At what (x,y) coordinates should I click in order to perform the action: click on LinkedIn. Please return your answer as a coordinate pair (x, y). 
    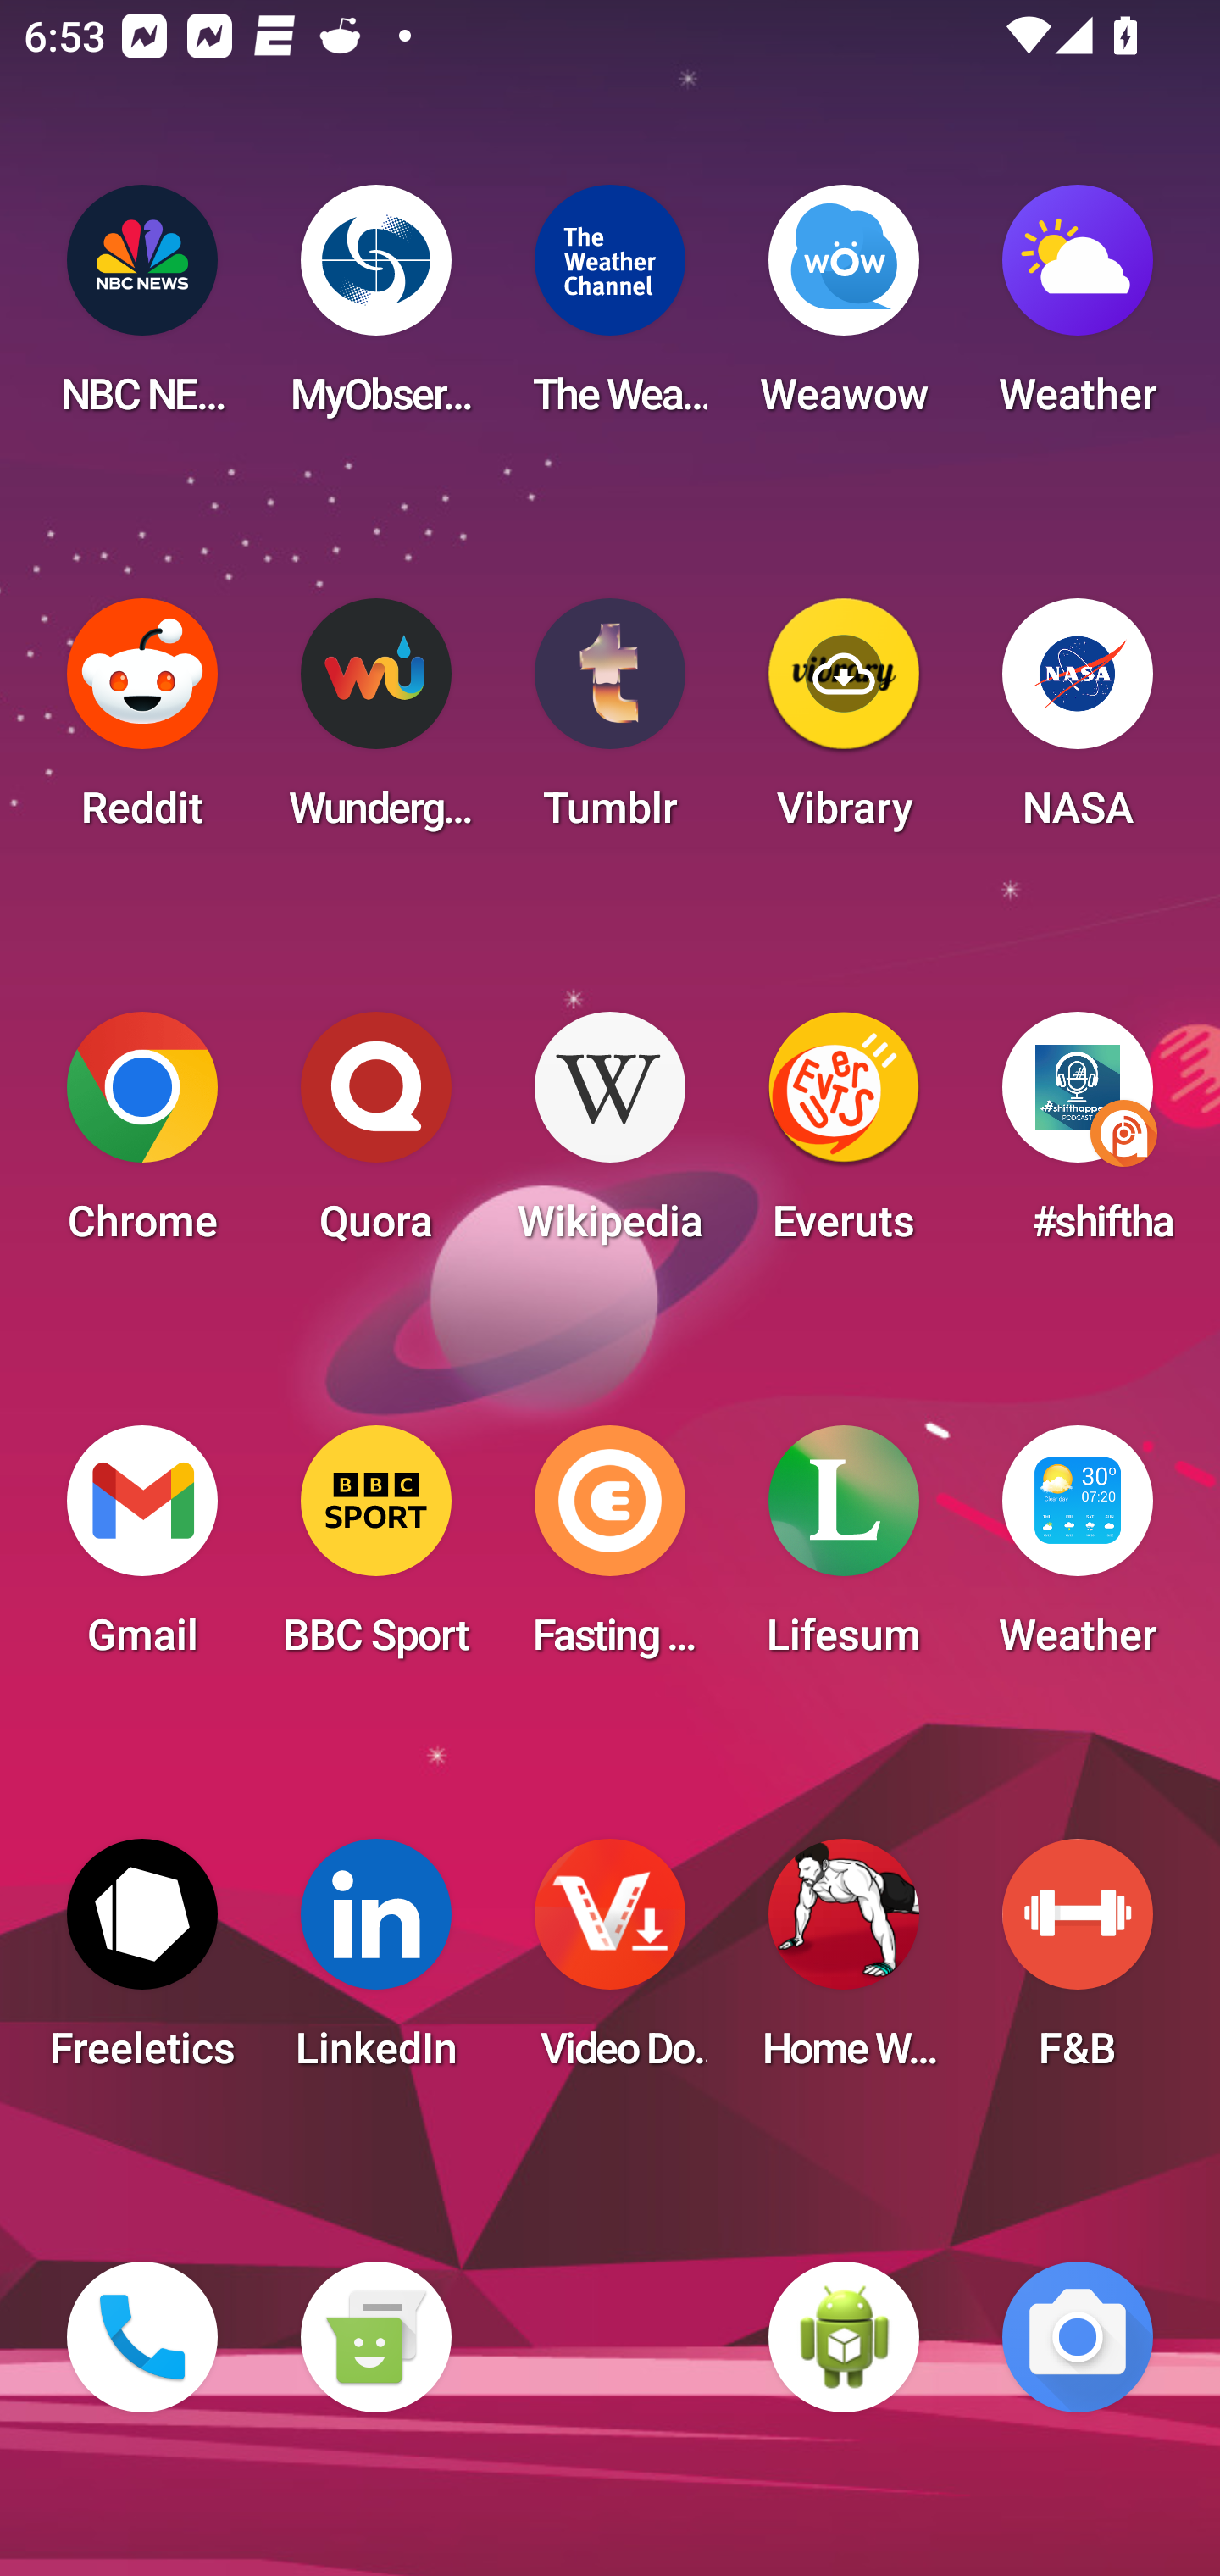
    Looking at the image, I should click on (375, 1964).